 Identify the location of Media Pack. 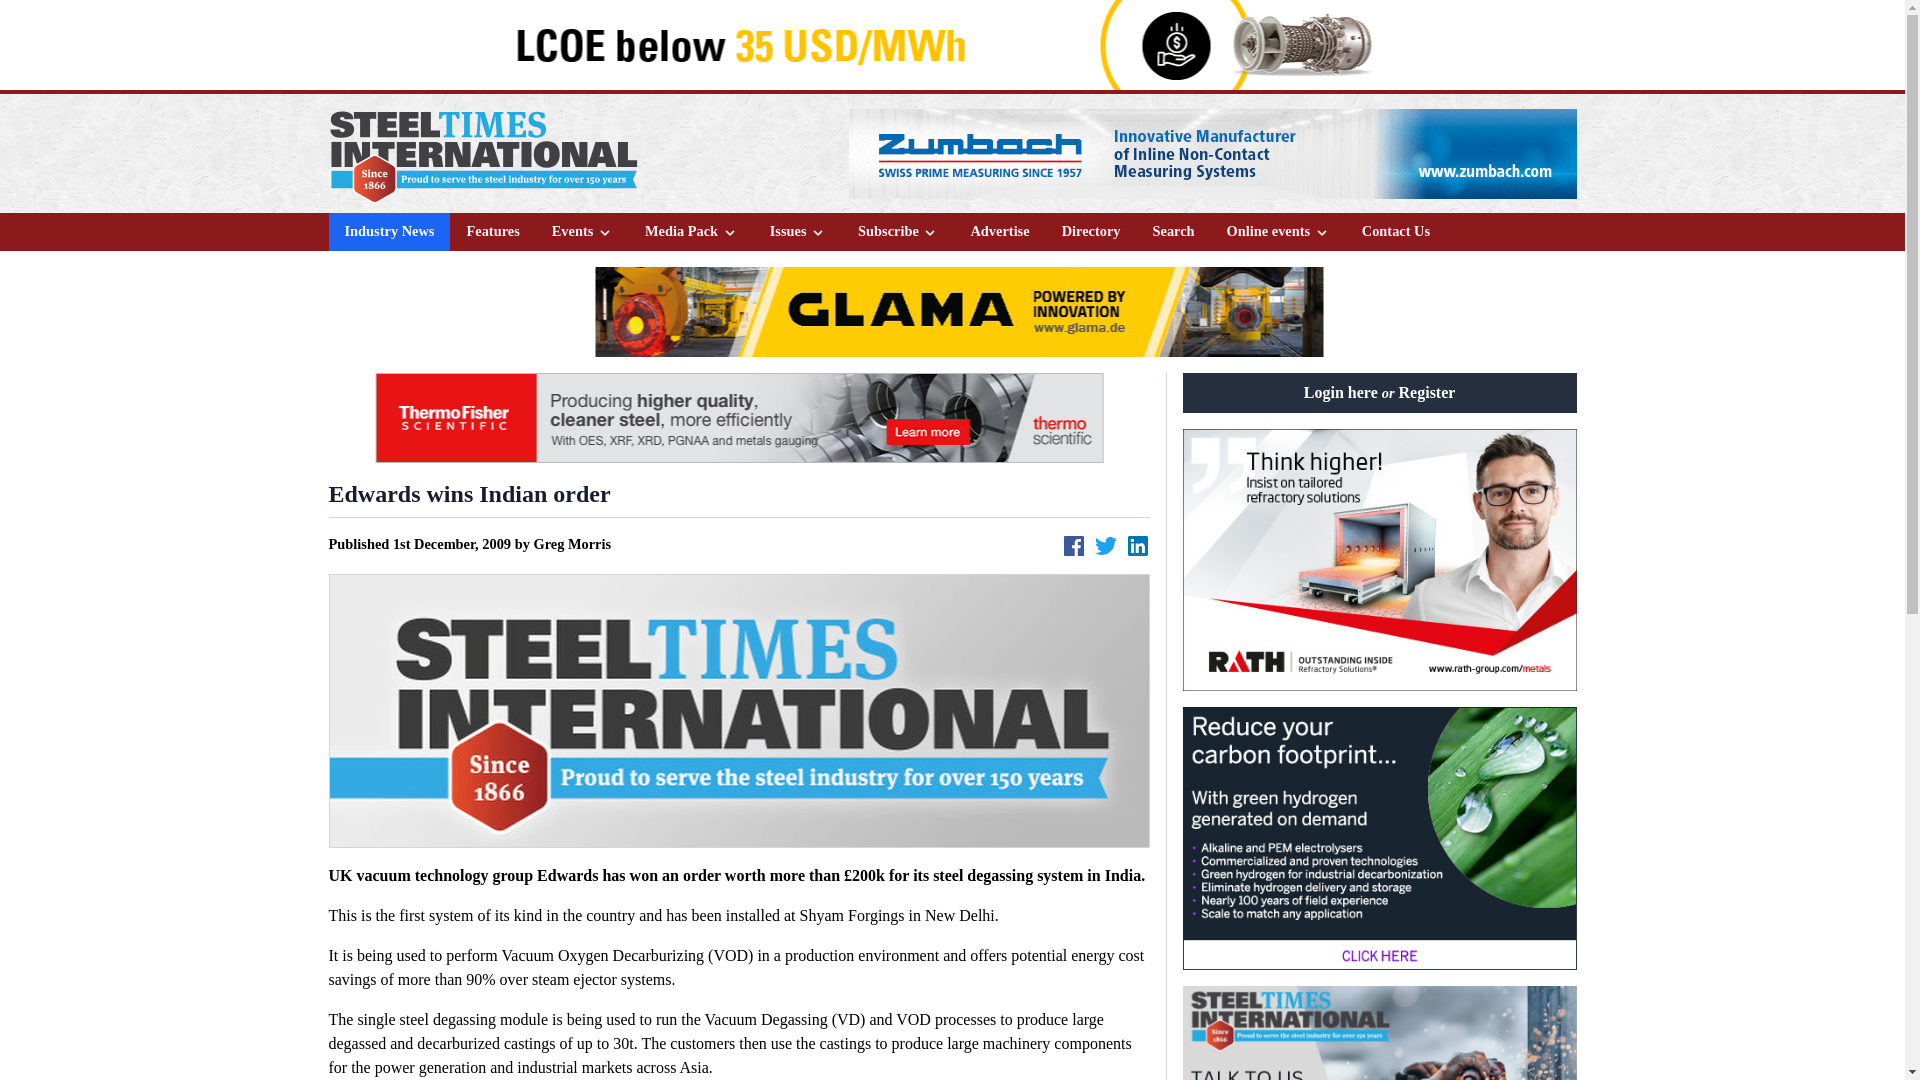
(691, 232).